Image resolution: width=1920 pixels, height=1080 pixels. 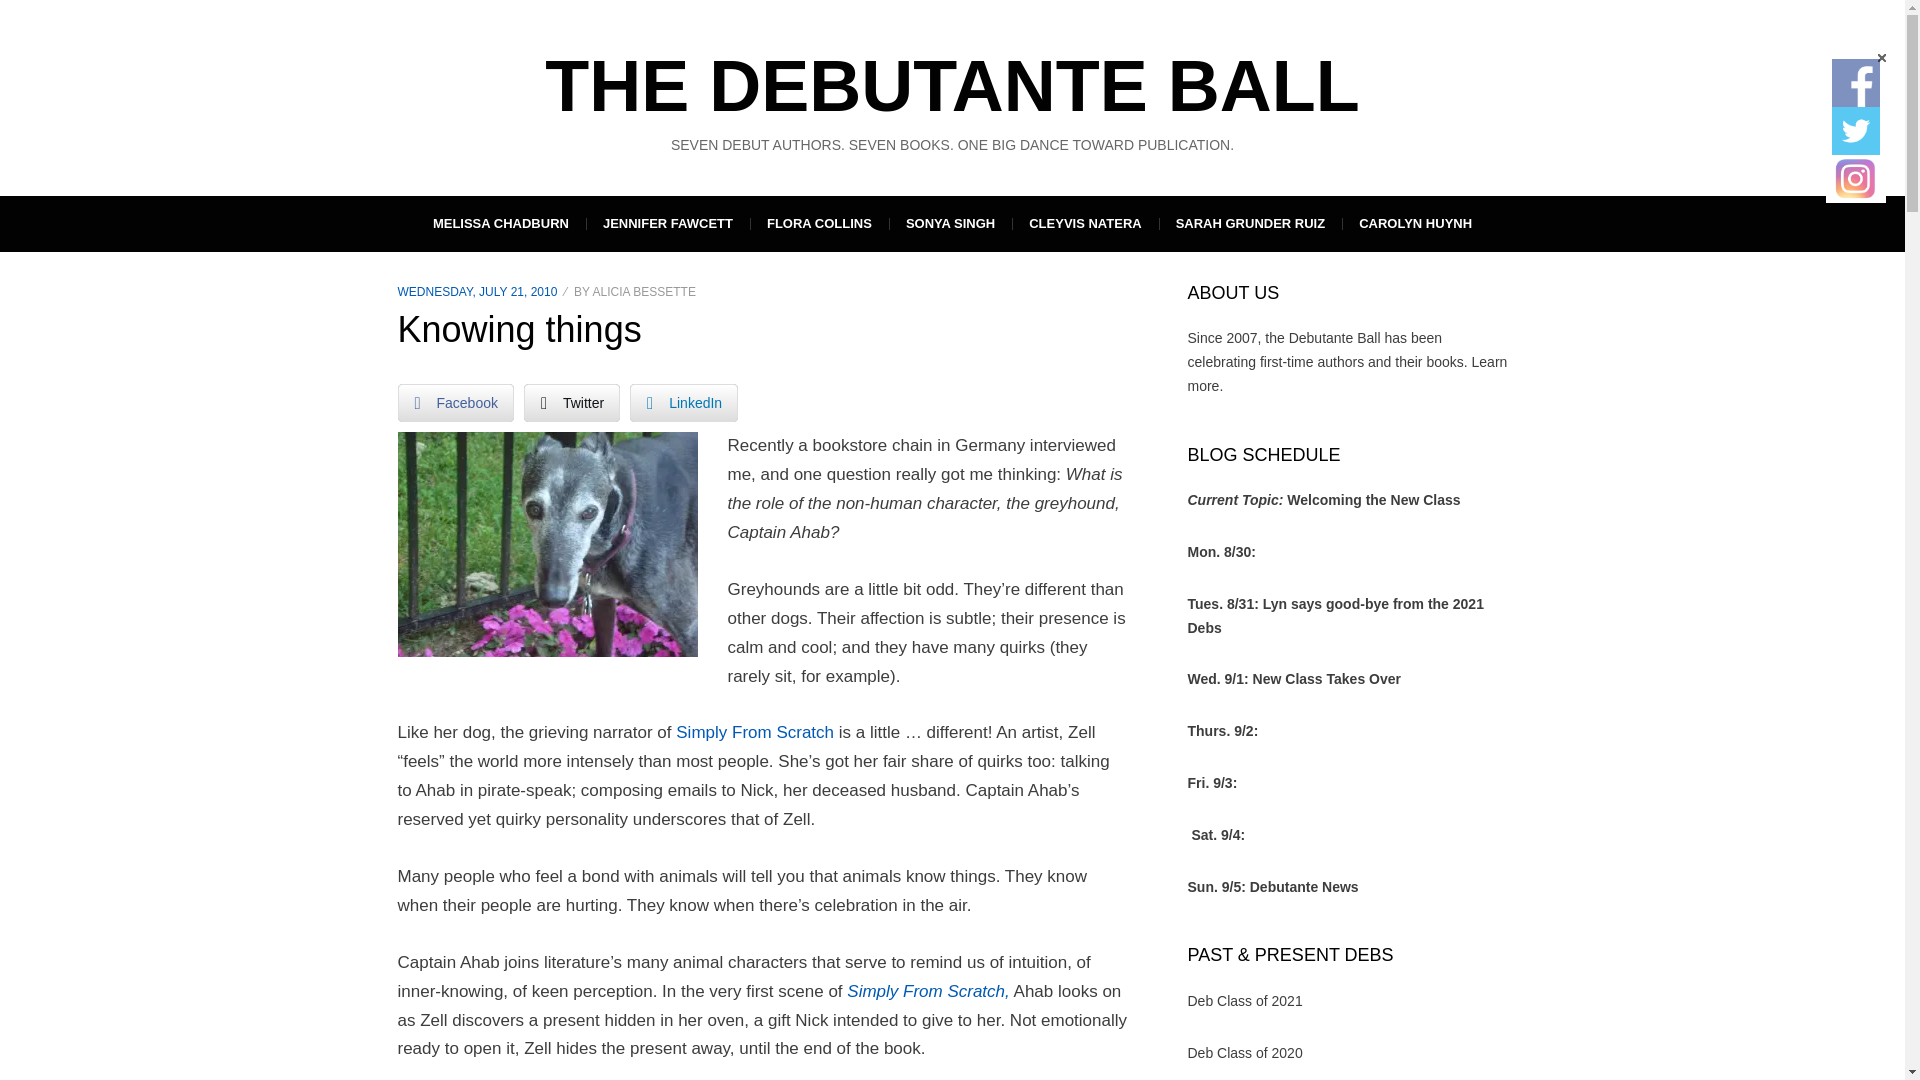 I want to click on FLORA COLLINS, so click(x=819, y=223).